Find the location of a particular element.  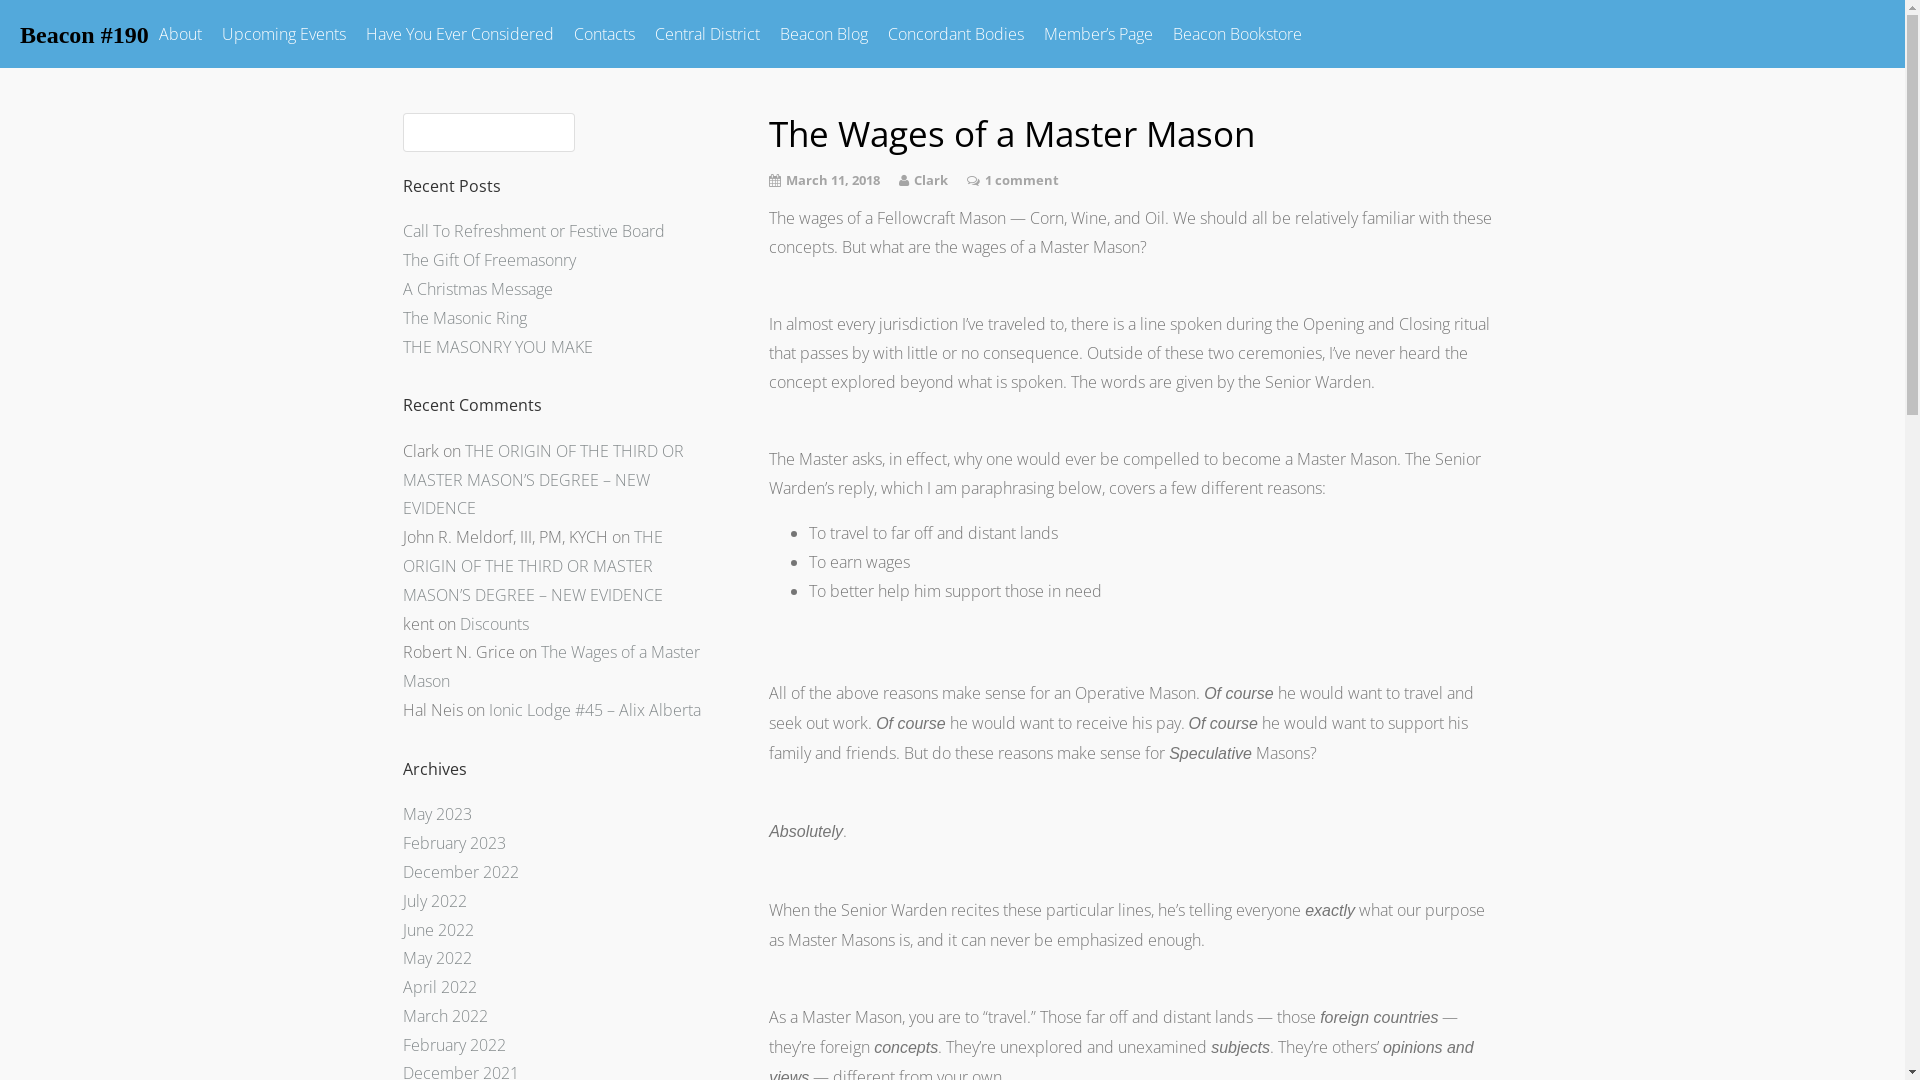

April 2022 is located at coordinates (439, 987).